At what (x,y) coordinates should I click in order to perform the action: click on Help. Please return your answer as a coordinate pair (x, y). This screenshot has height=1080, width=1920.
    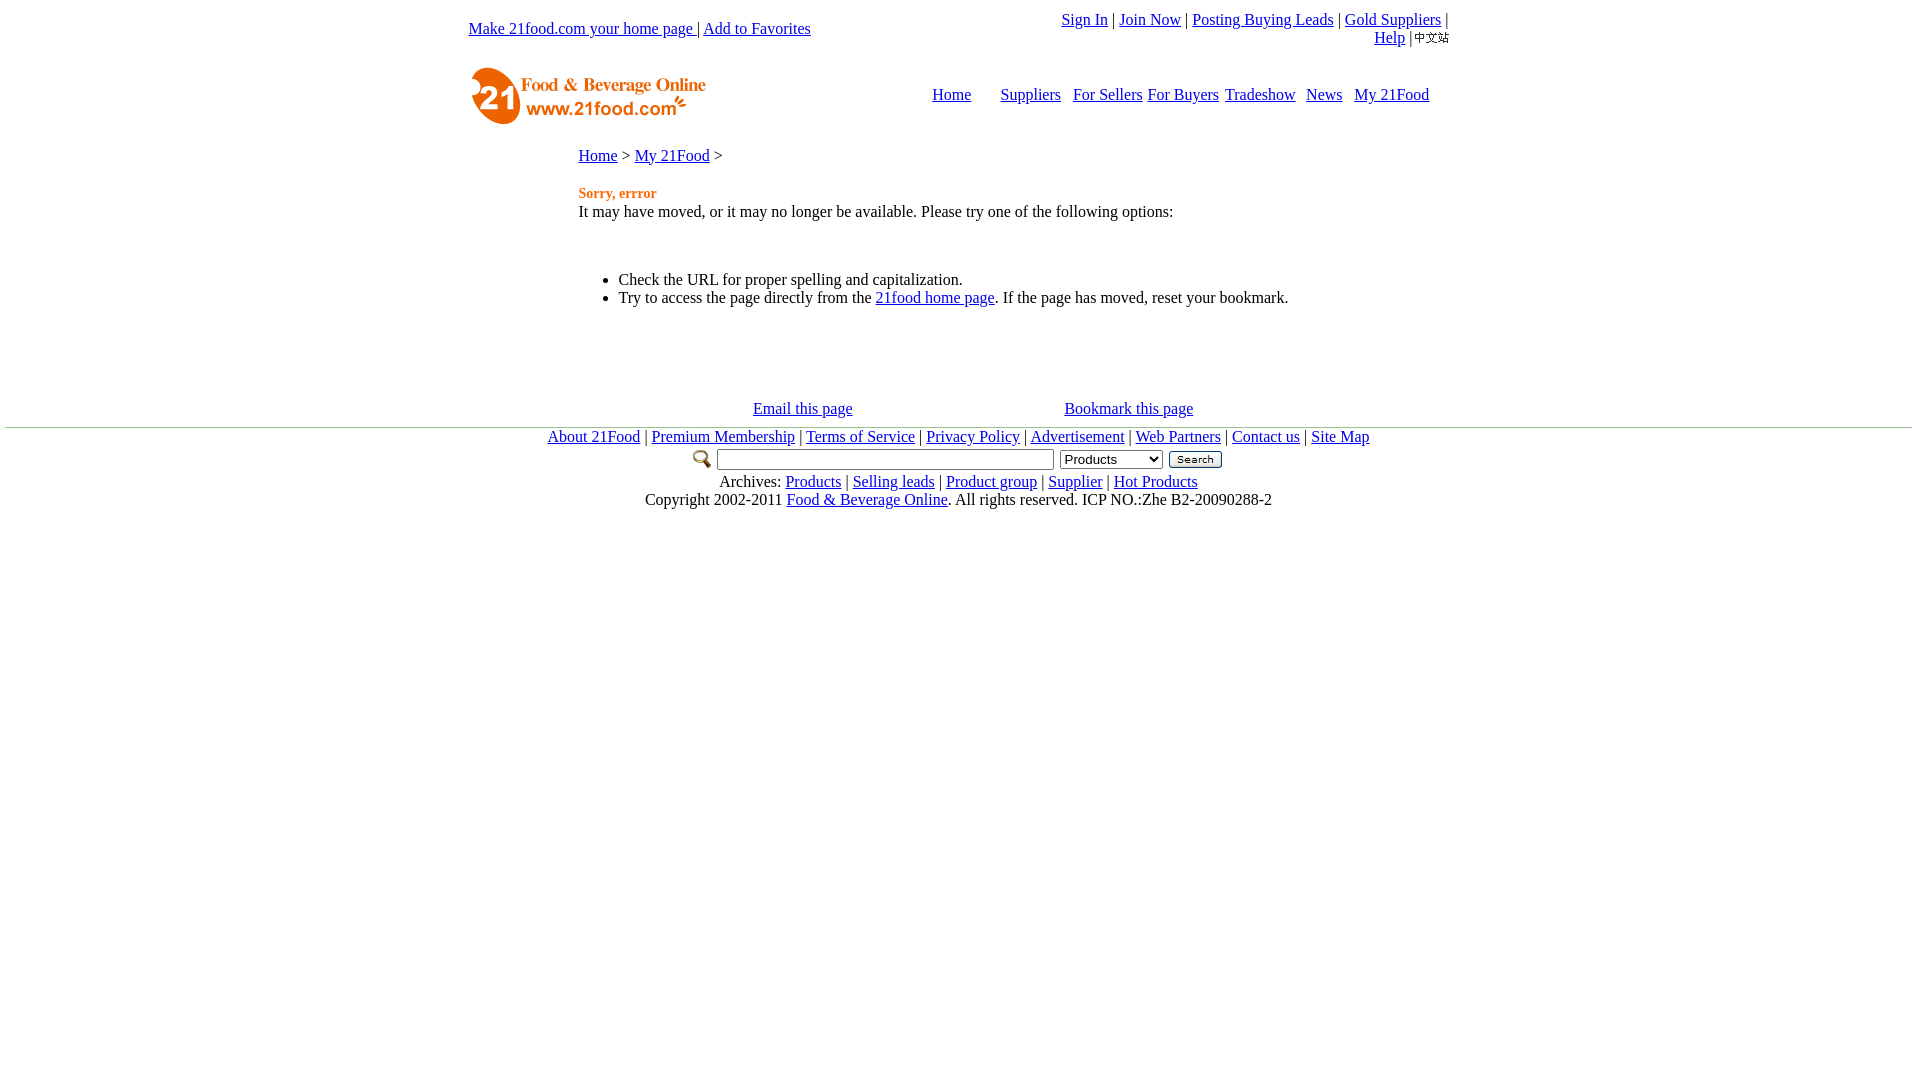
    Looking at the image, I should click on (1390, 38).